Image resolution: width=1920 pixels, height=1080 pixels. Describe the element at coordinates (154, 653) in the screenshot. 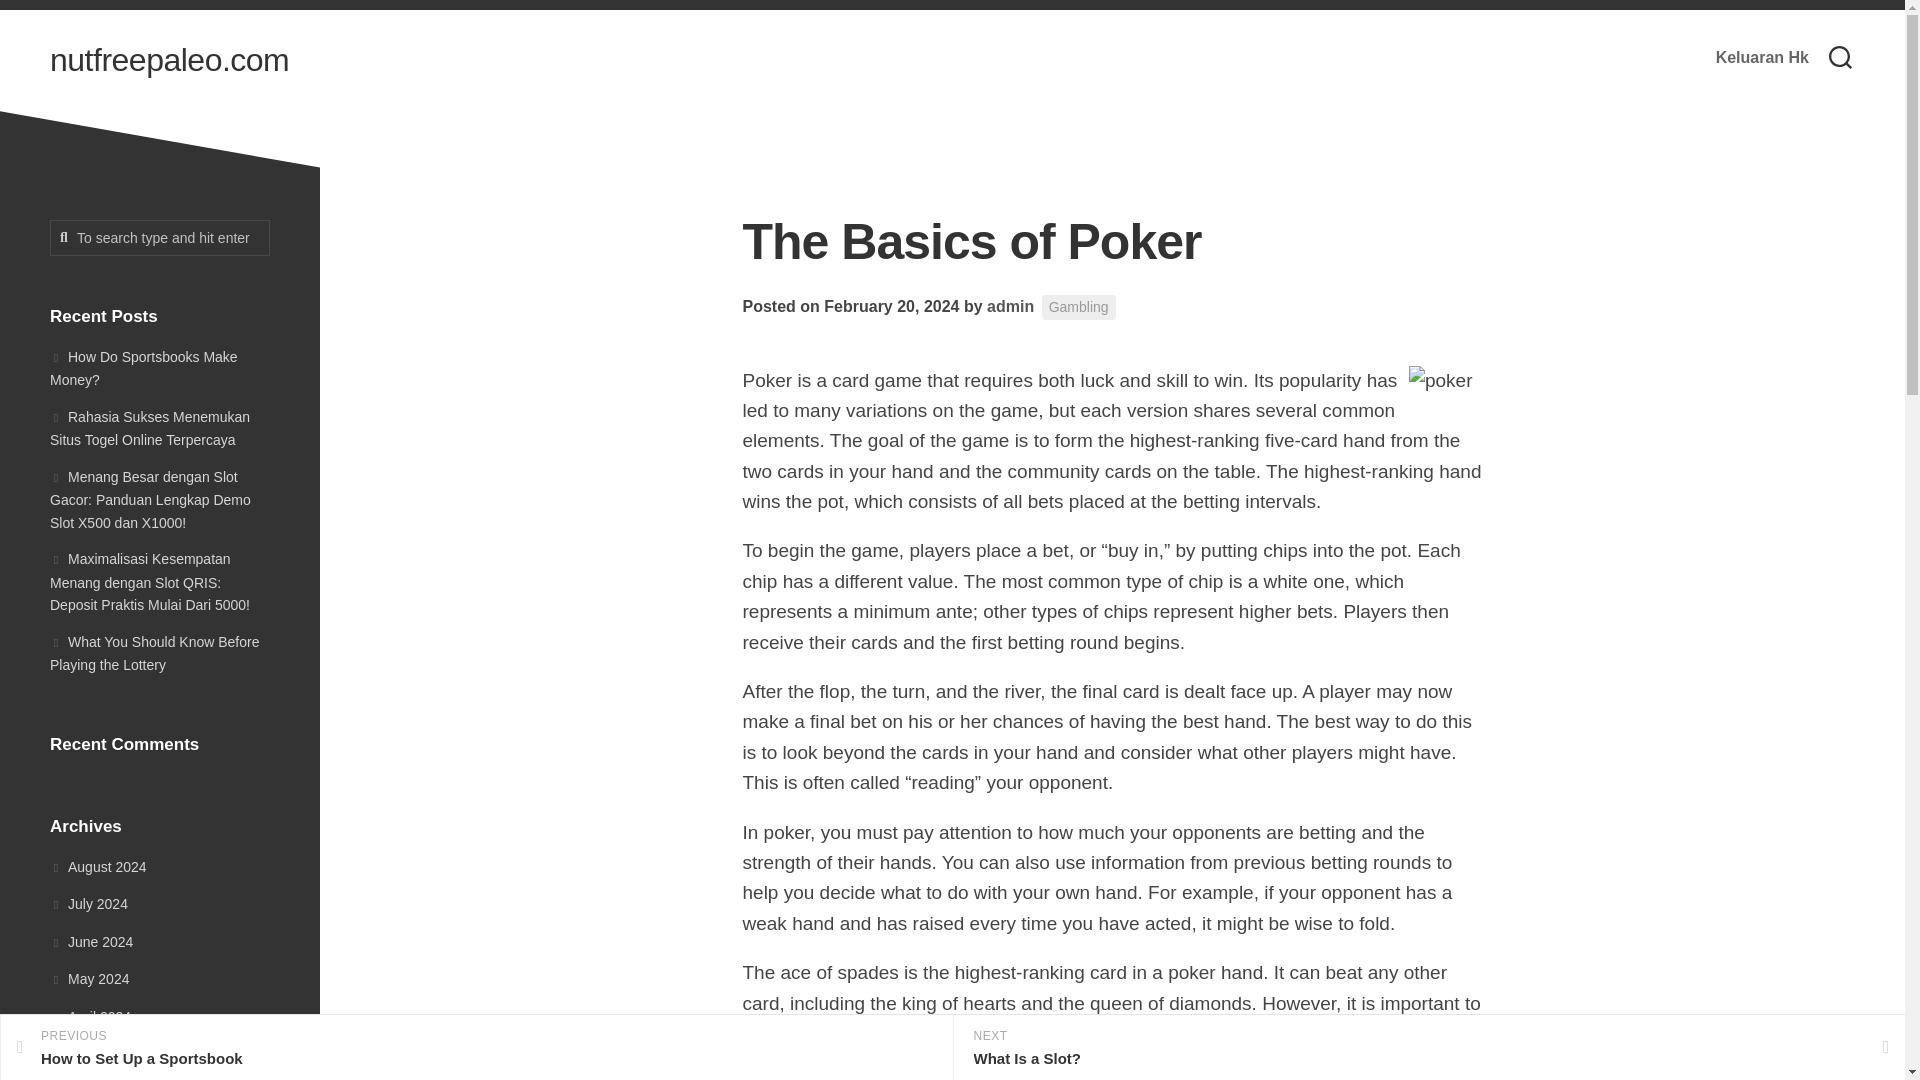

I see `What You Should Know Before Playing the Lottery` at that location.